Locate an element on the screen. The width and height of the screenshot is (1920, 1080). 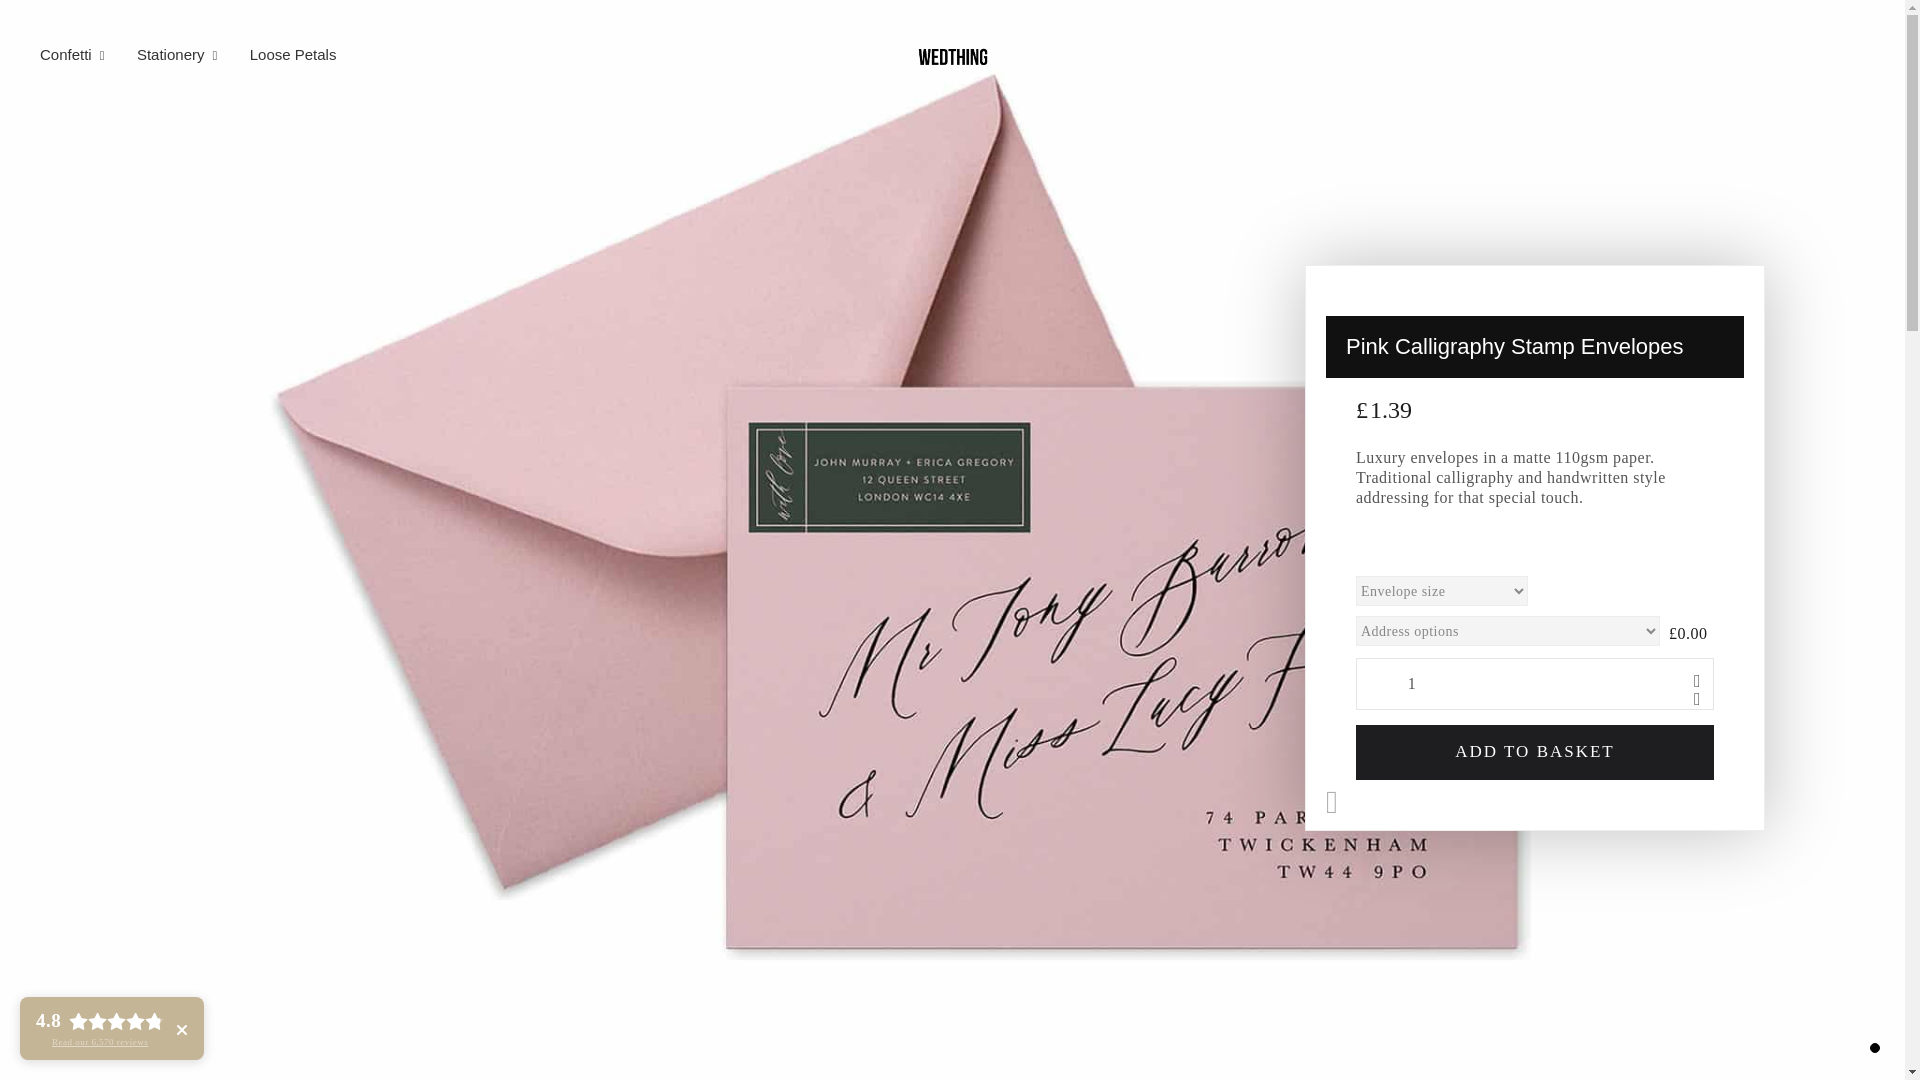
Loose Petals is located at coordinates (188, 54).